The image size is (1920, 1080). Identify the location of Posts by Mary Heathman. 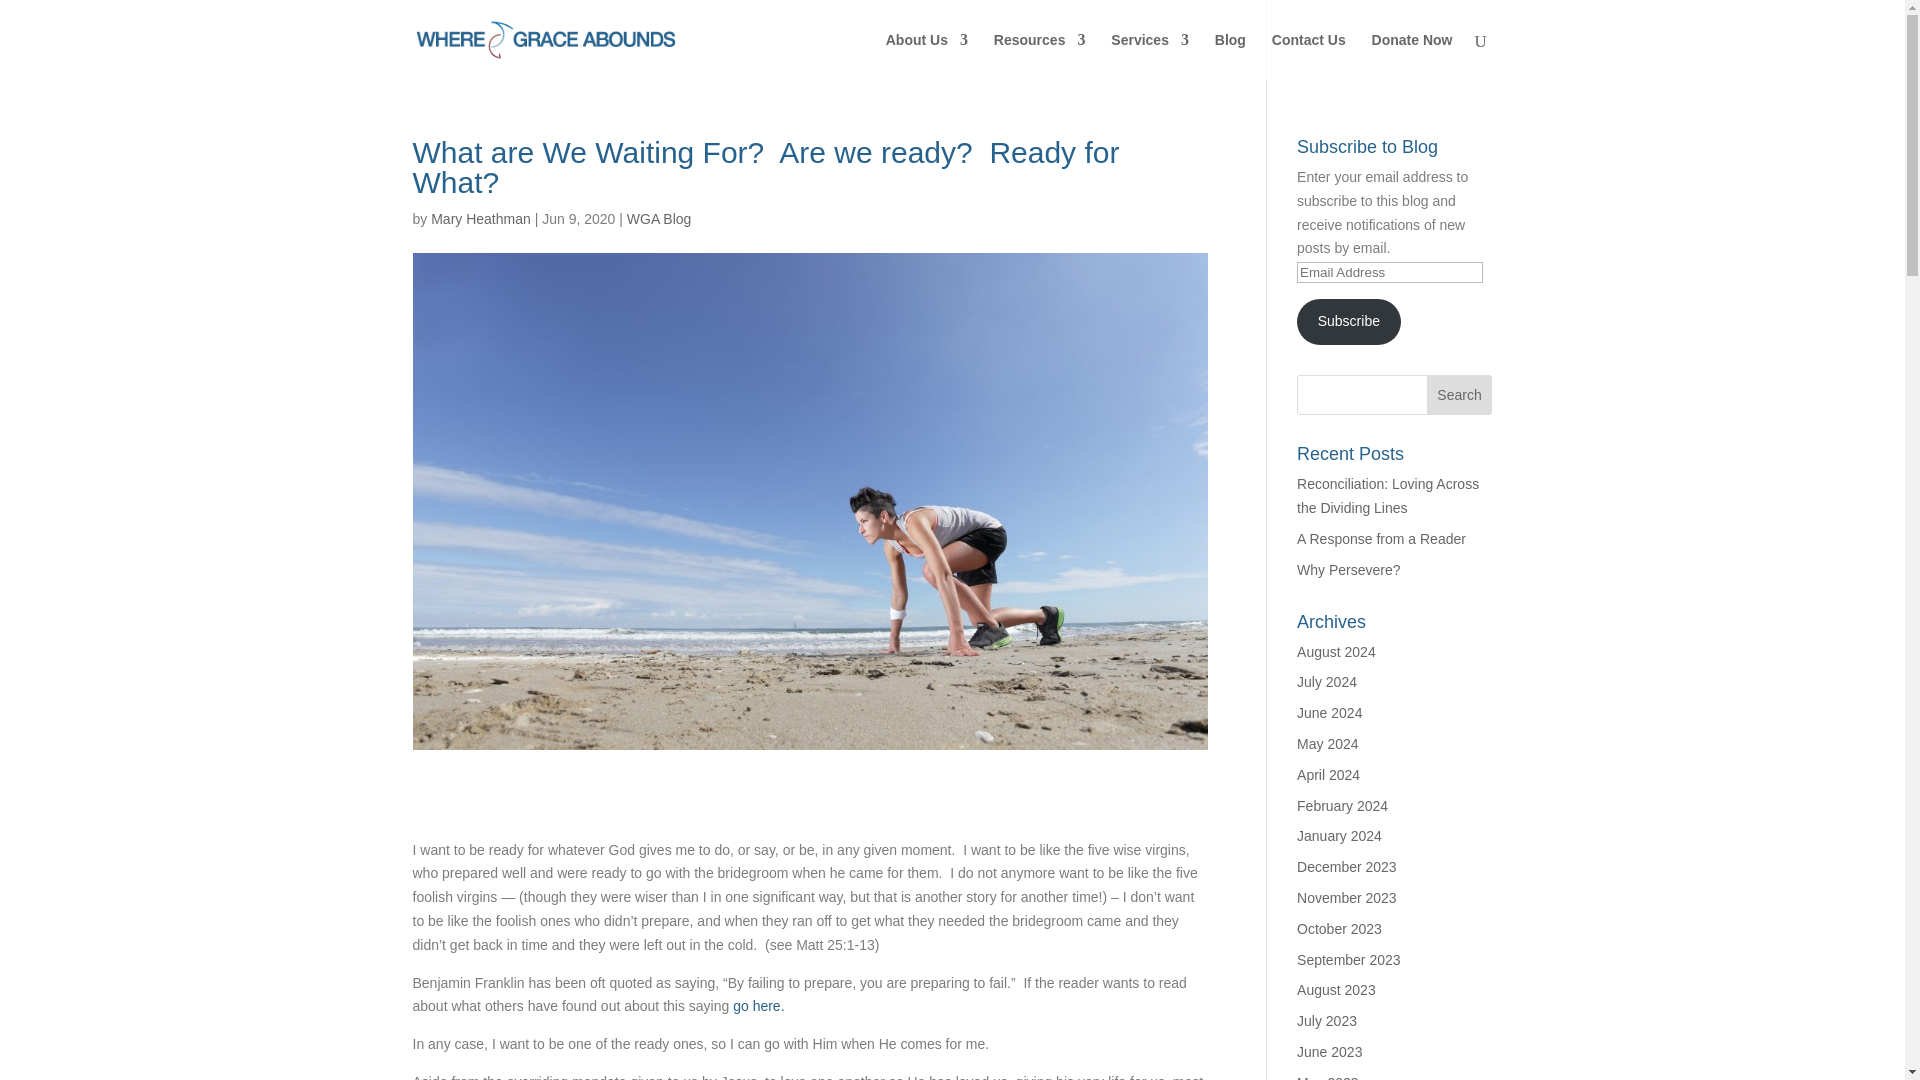
(480, 218).